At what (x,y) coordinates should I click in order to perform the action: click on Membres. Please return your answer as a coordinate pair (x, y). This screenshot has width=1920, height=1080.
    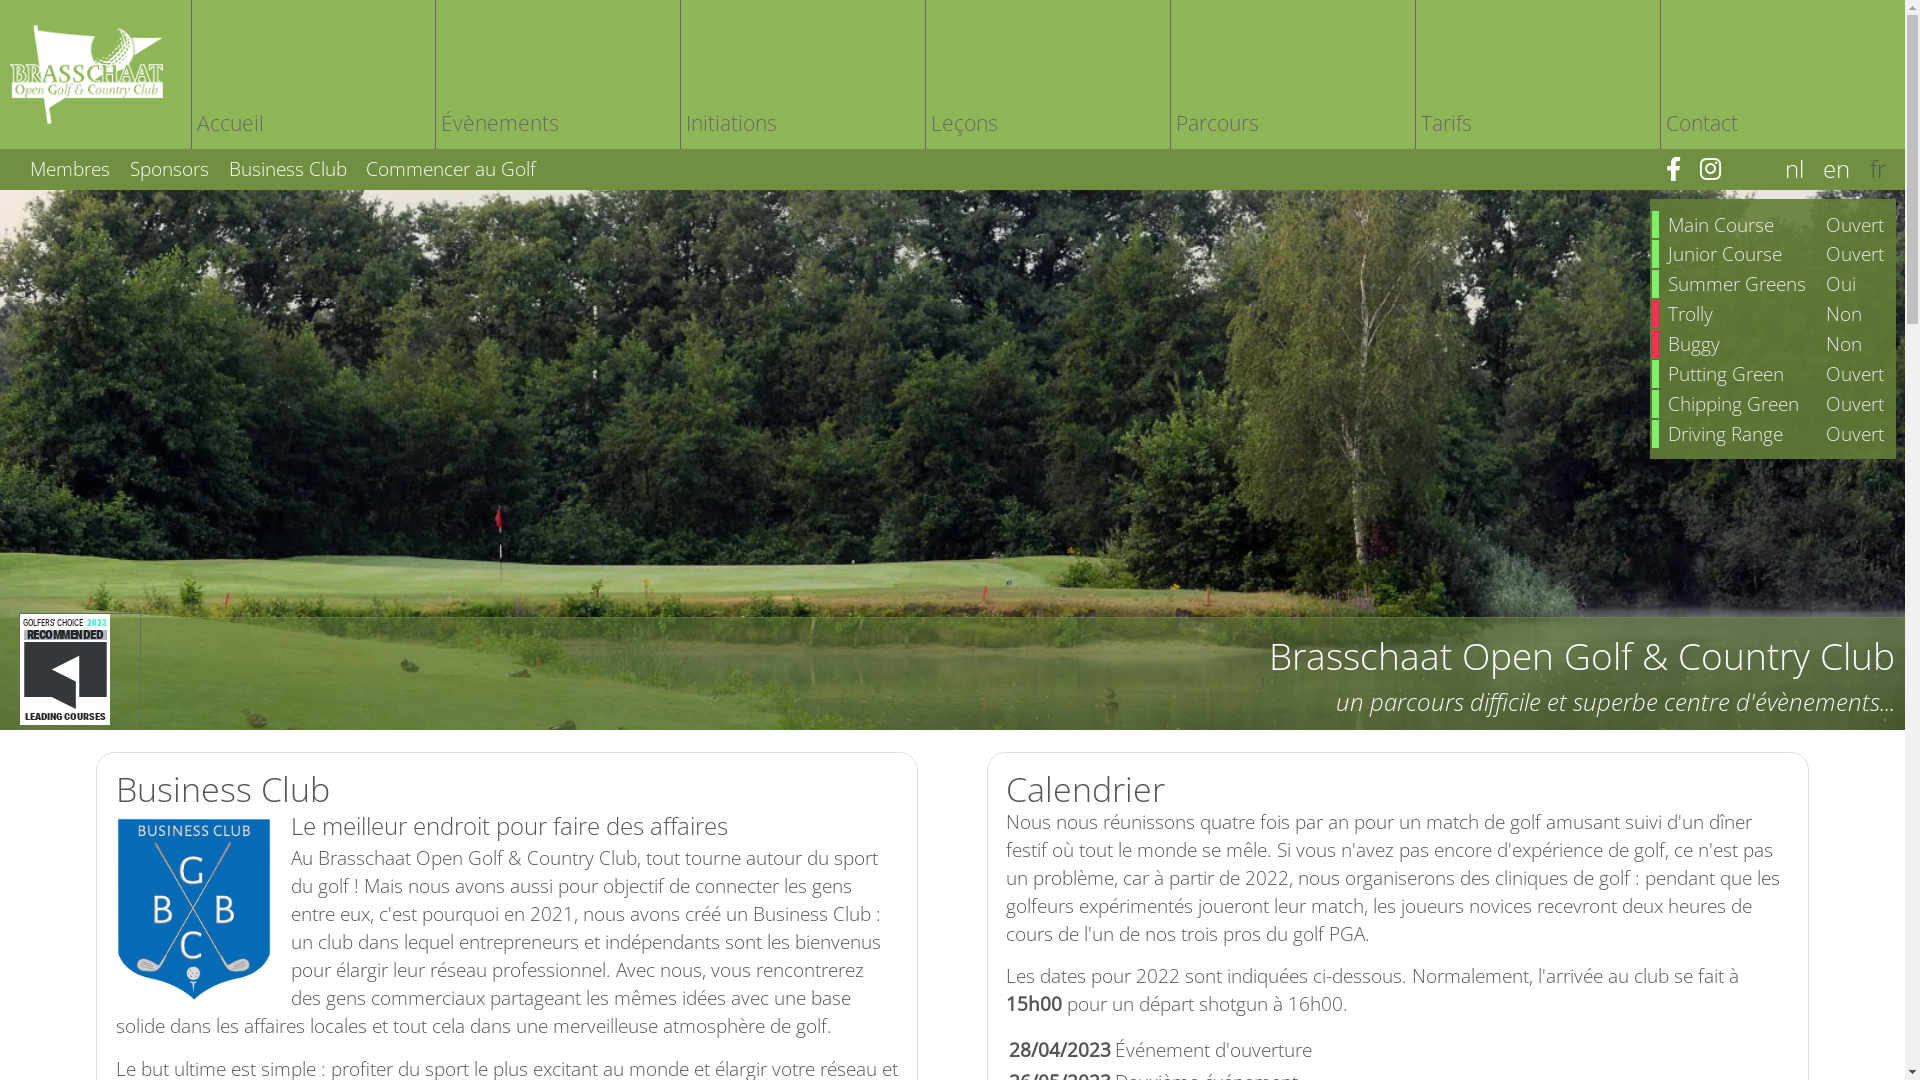
    Looking at the image, I should click on (62, 168).